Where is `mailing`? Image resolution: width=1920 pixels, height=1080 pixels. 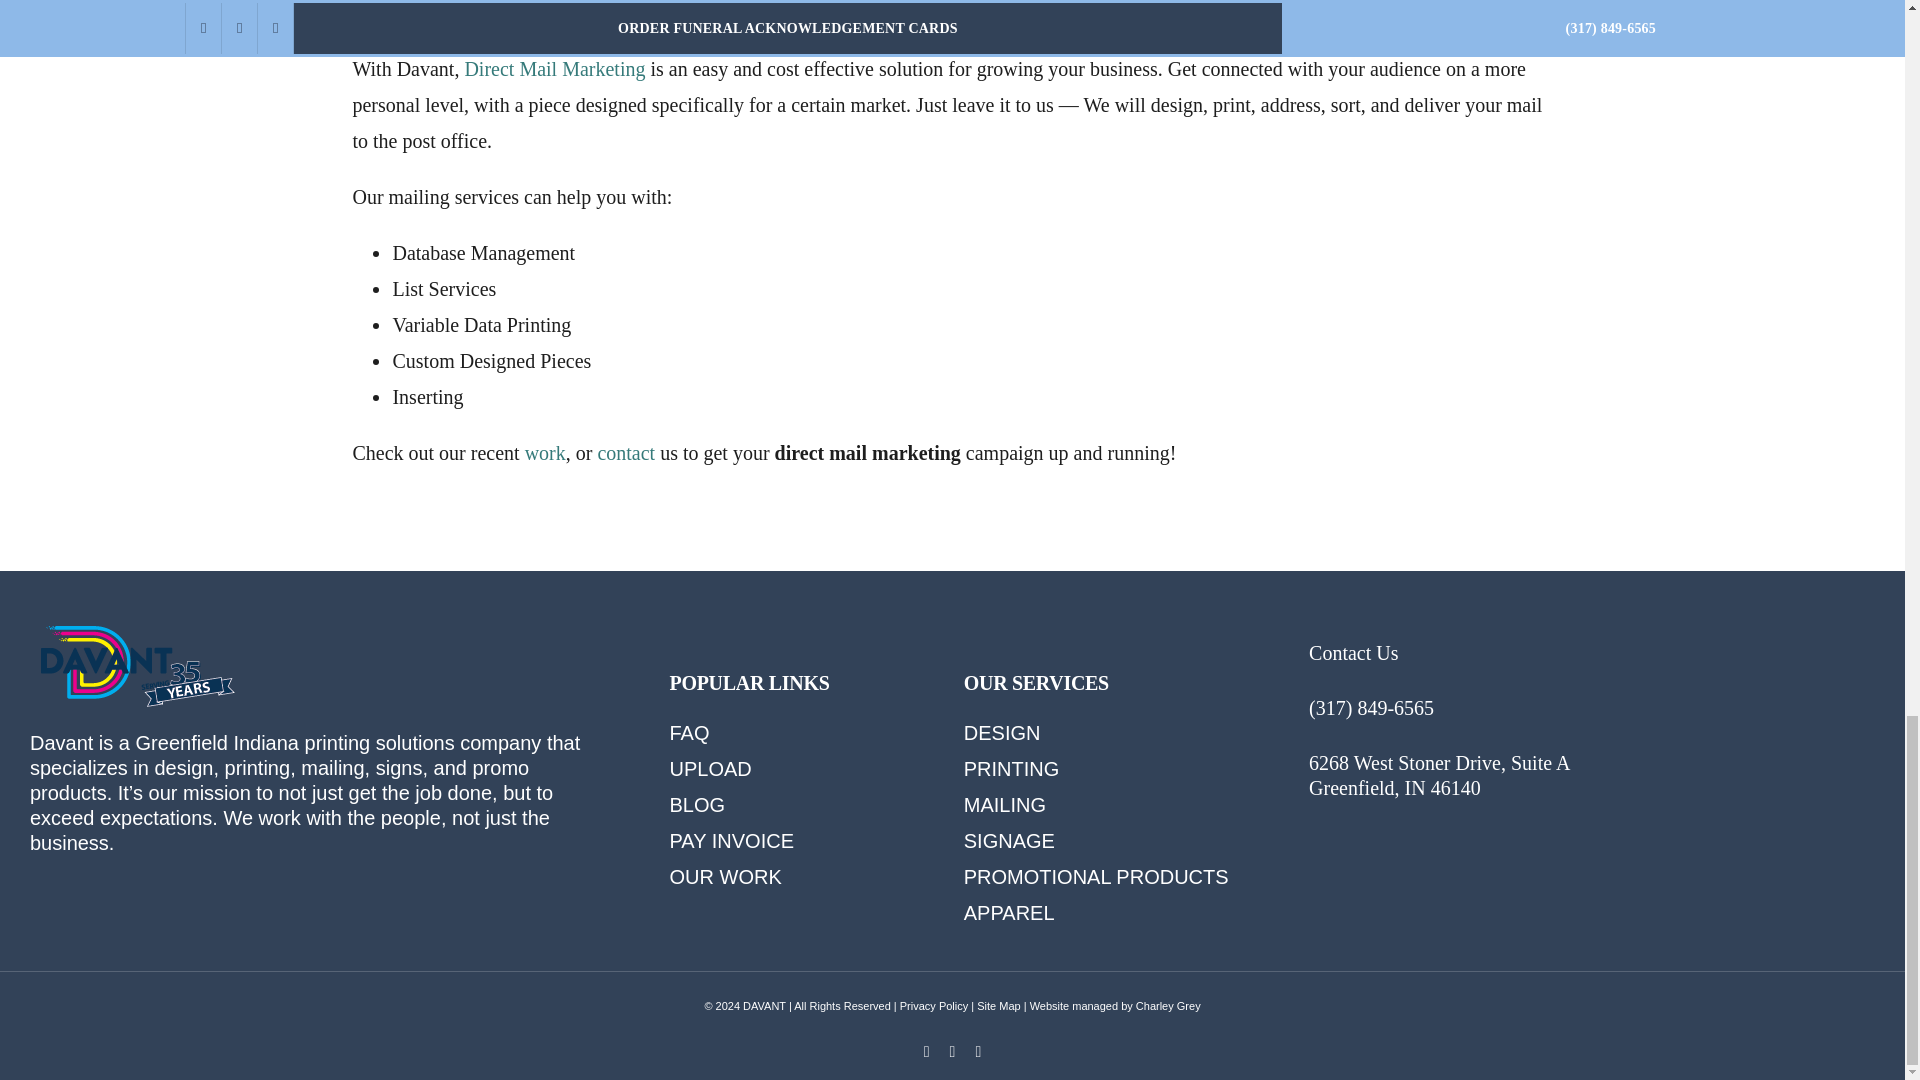
mailing is located at coordinates (332, 768).